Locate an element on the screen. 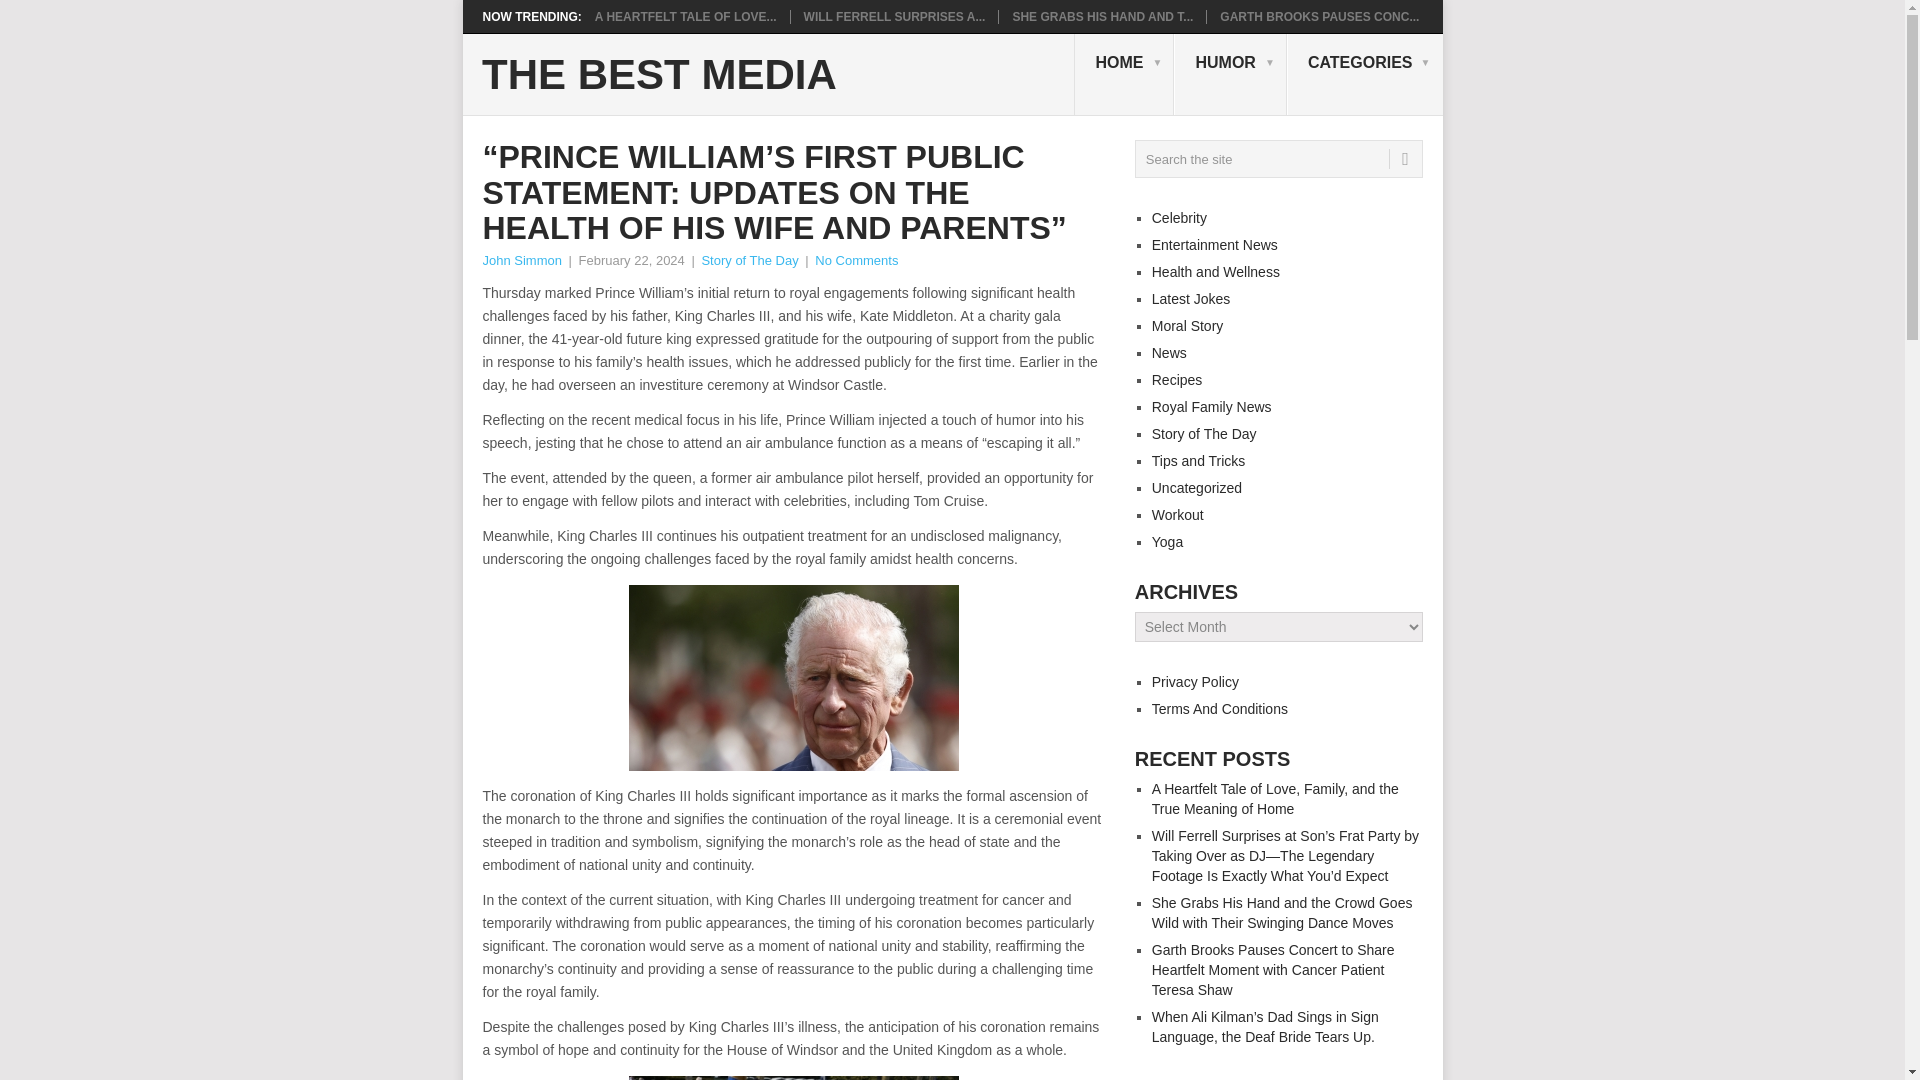  Entertainment News is located at coordinates (1215, 244).